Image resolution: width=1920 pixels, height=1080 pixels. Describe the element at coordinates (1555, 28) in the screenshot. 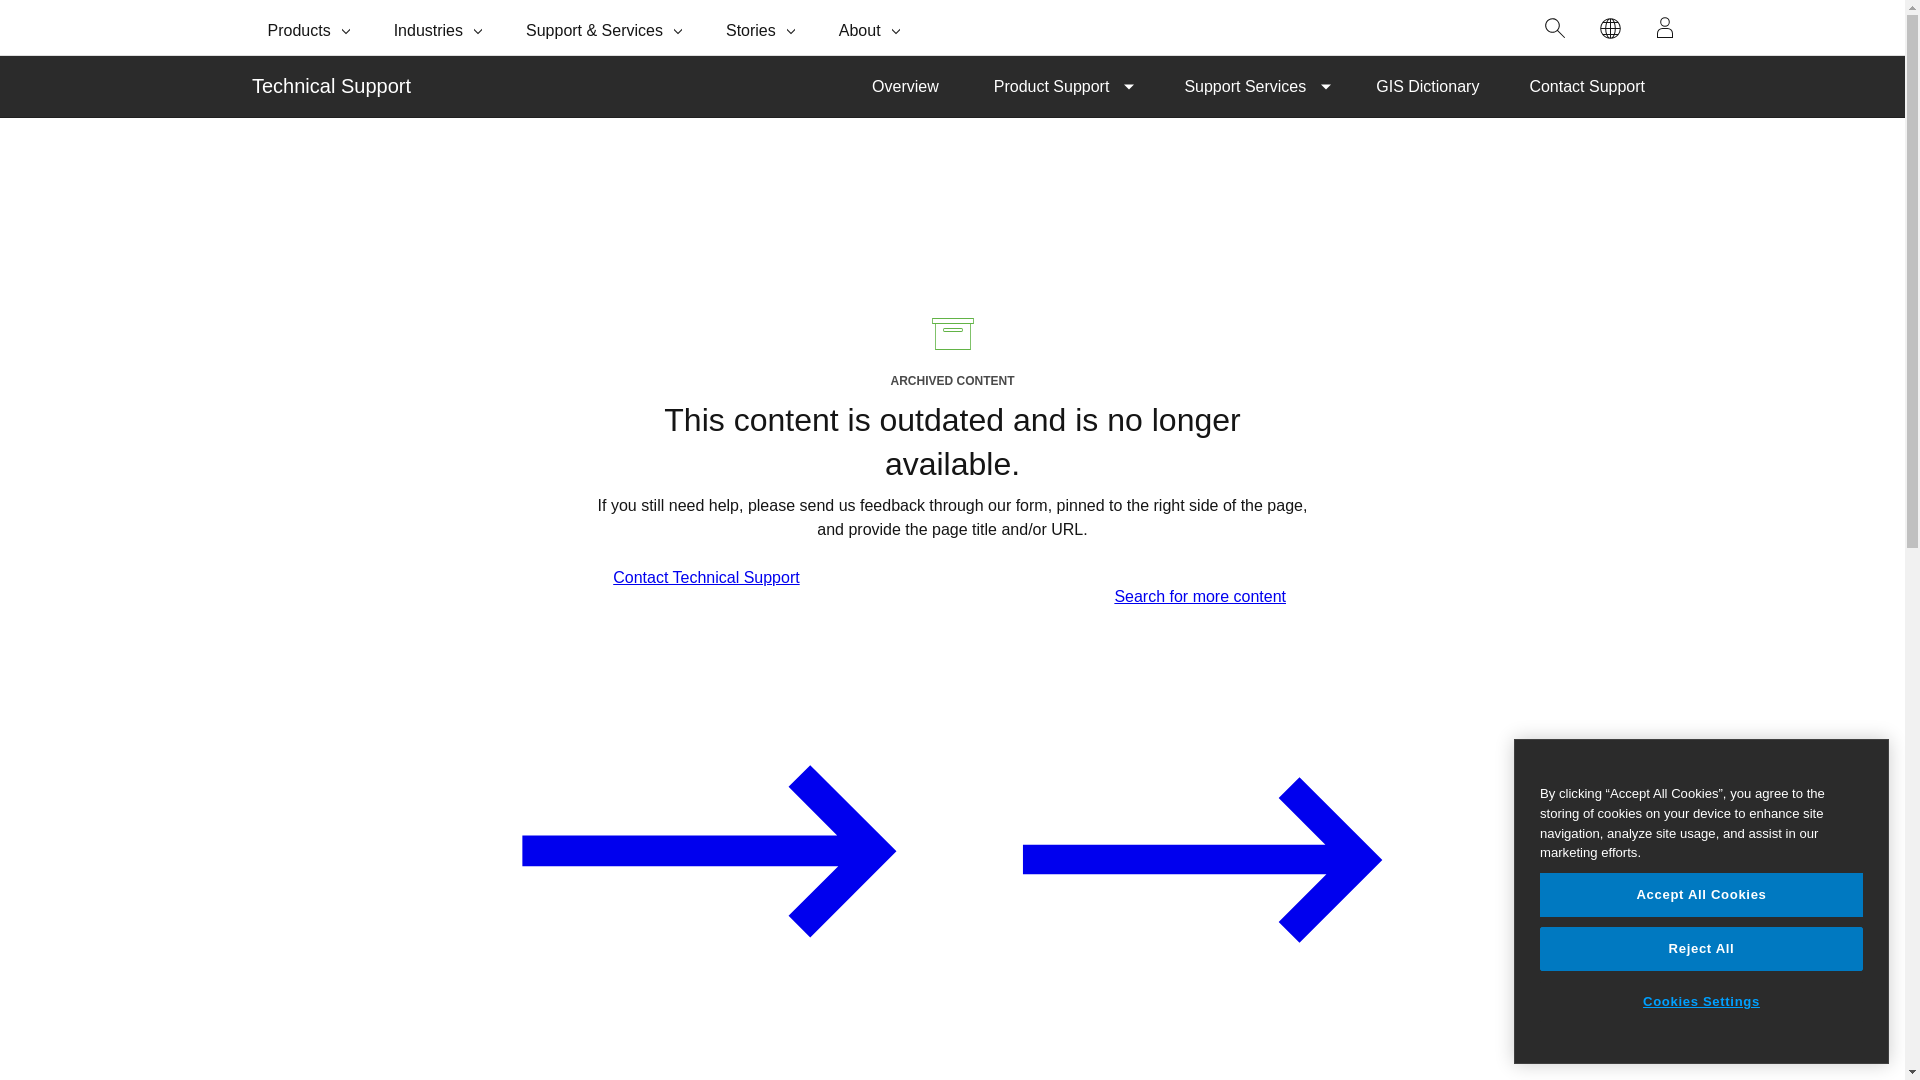

I see `Search` at that location.